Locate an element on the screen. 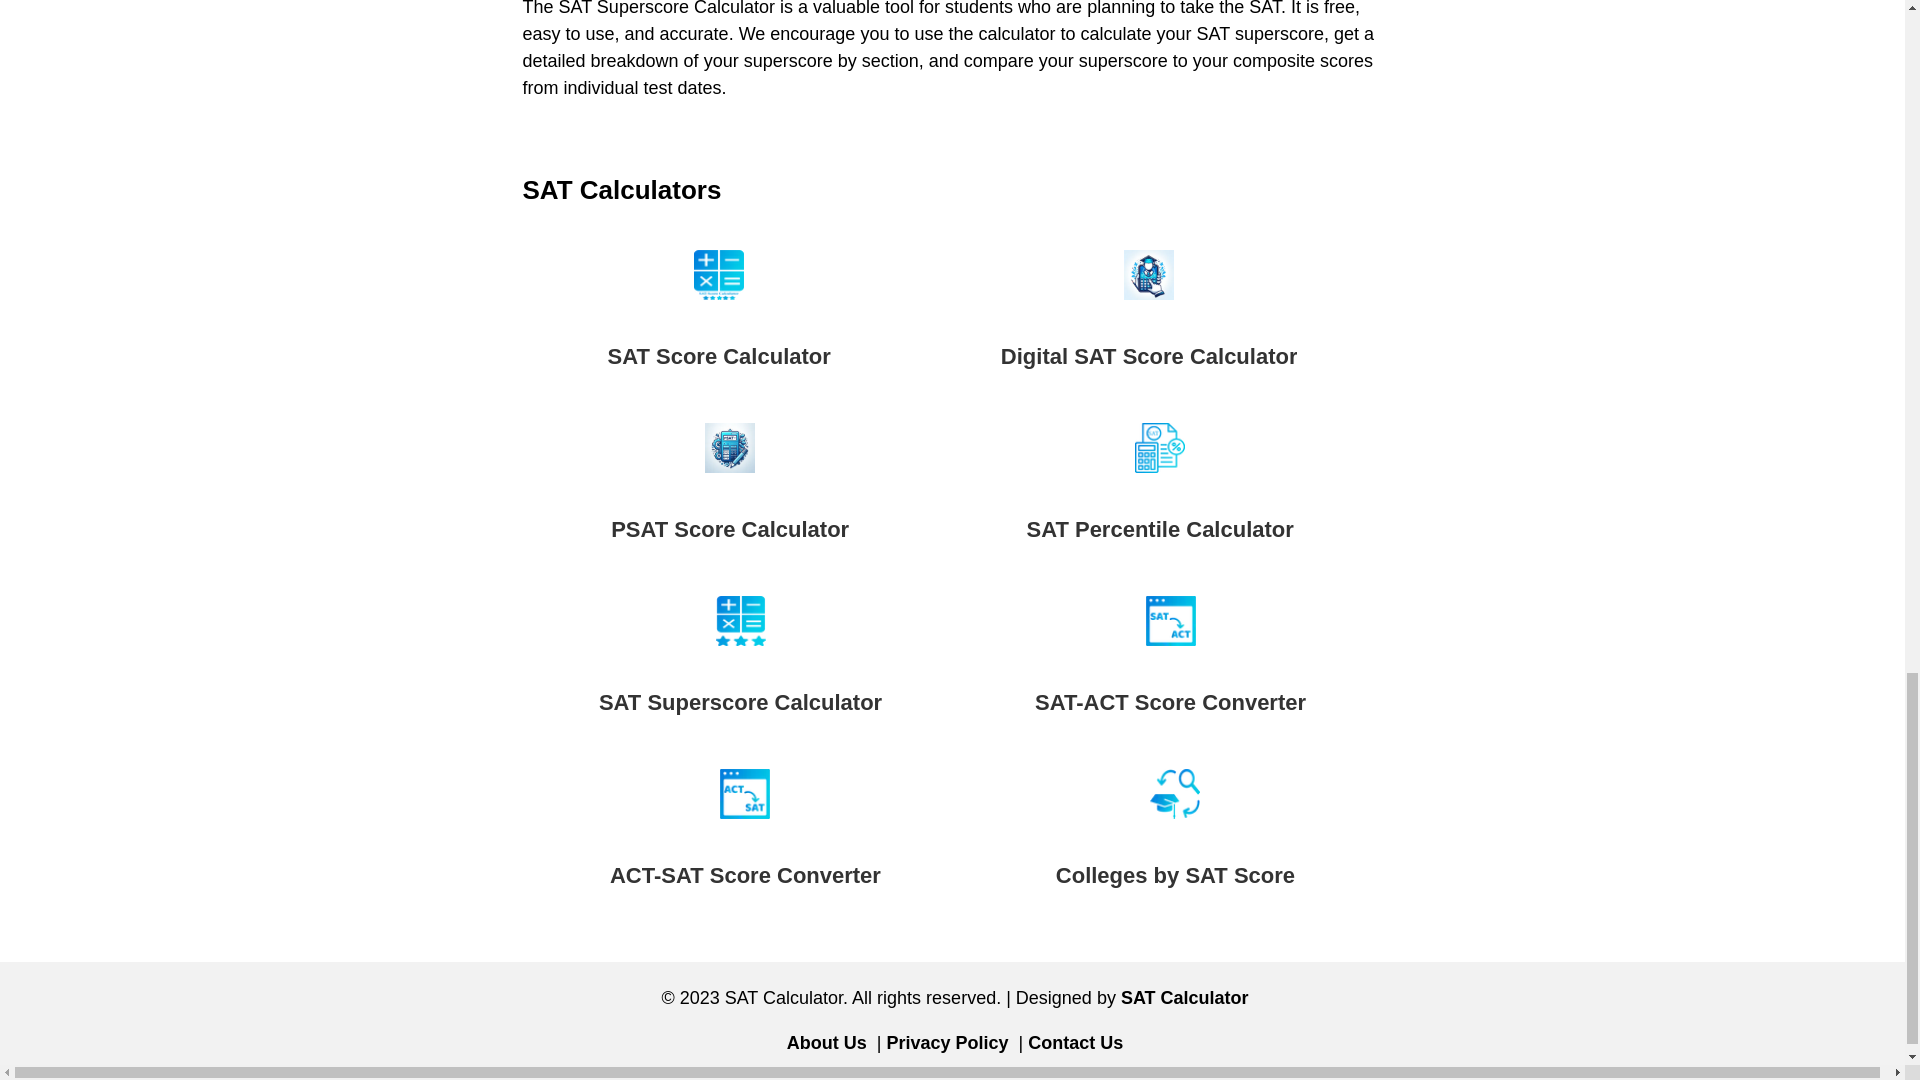  Contact Us is located at coordinates (1075, 1042).